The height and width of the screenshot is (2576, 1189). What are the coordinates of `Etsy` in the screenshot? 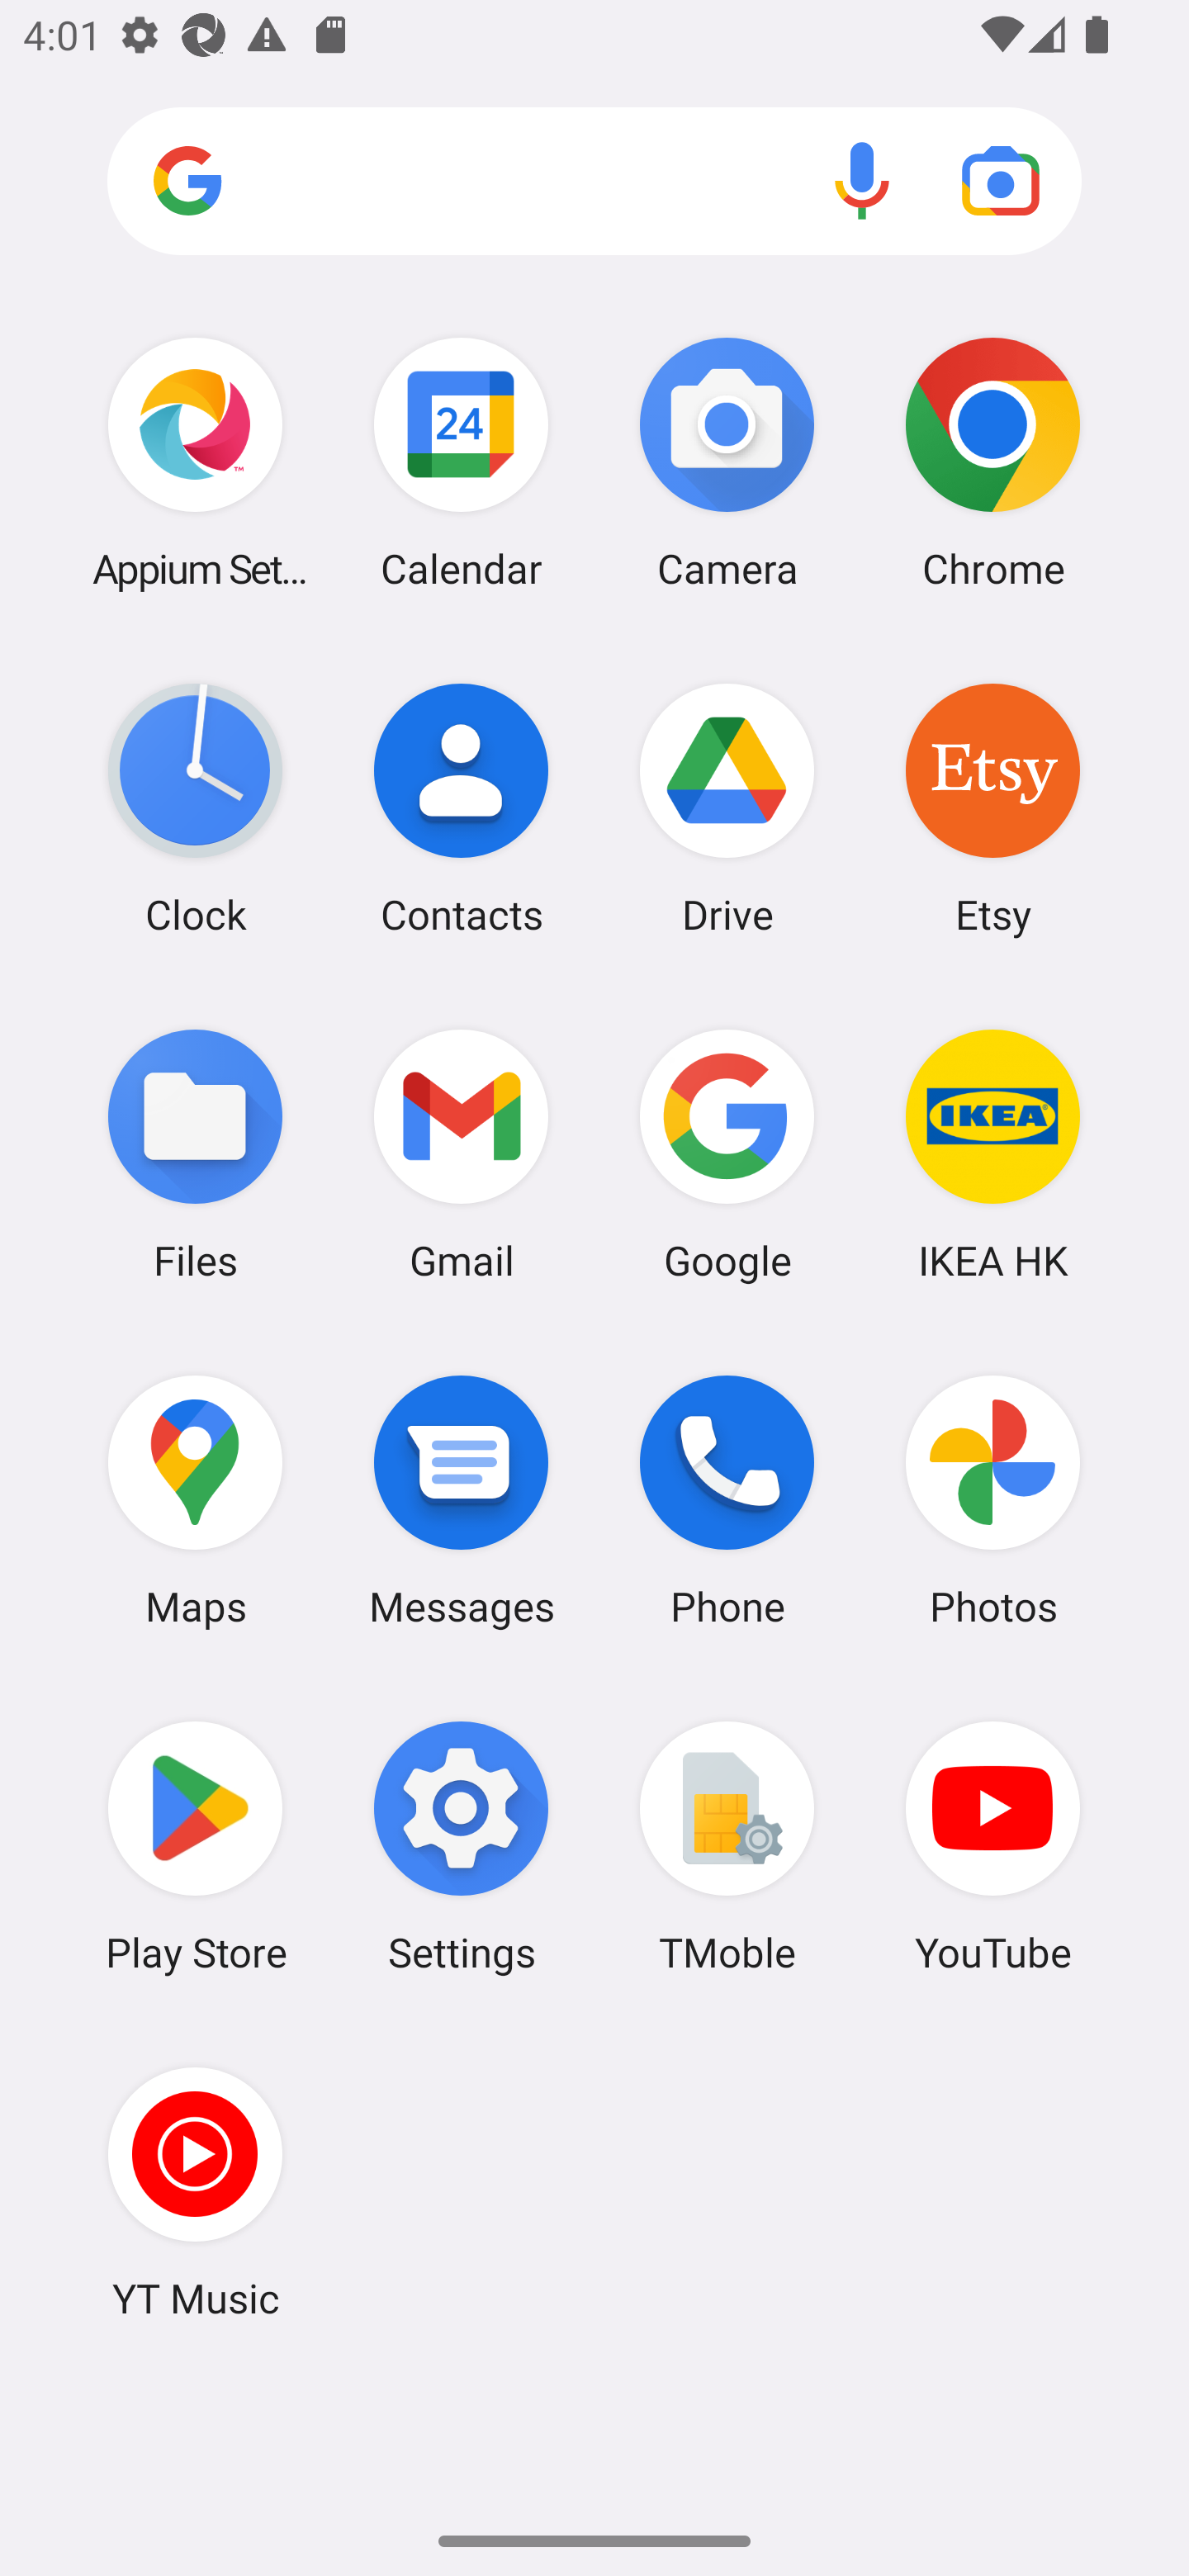 It's located at (992, 808).